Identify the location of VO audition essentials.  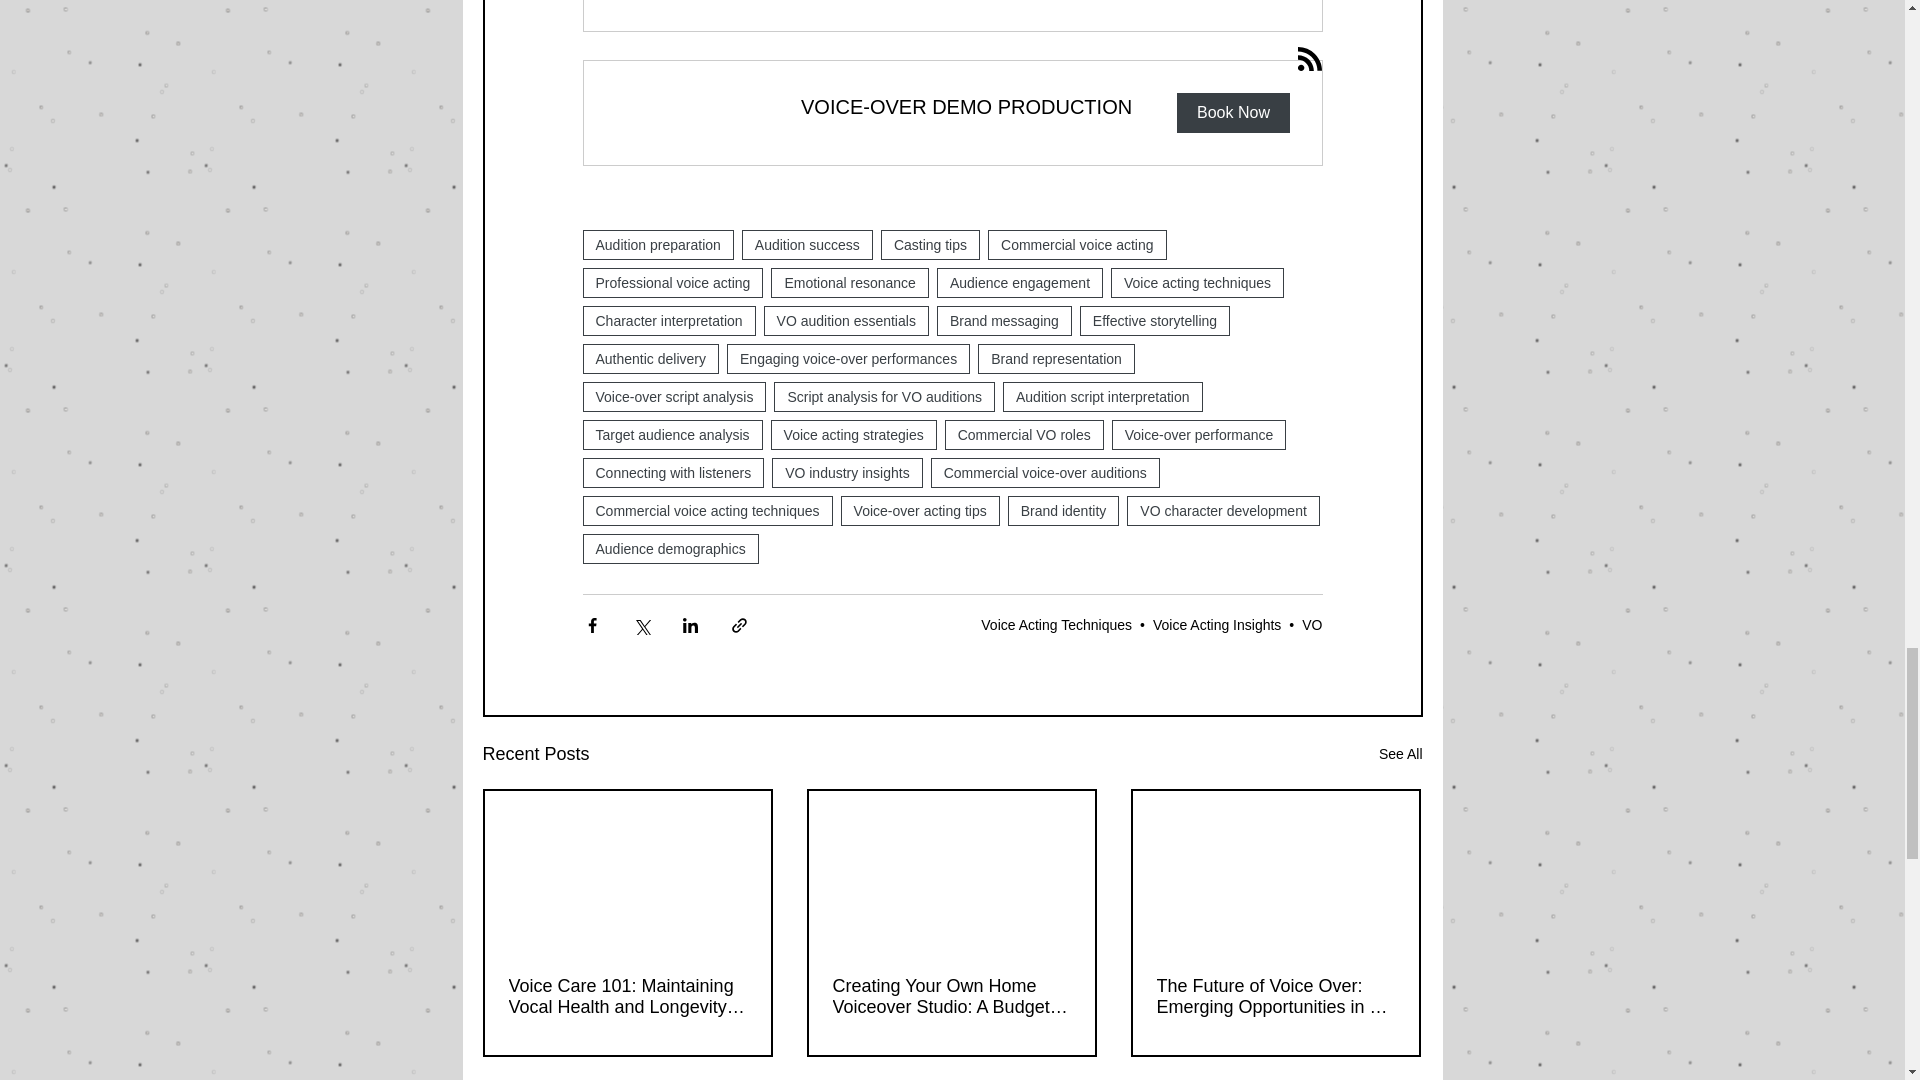
(846, 320).